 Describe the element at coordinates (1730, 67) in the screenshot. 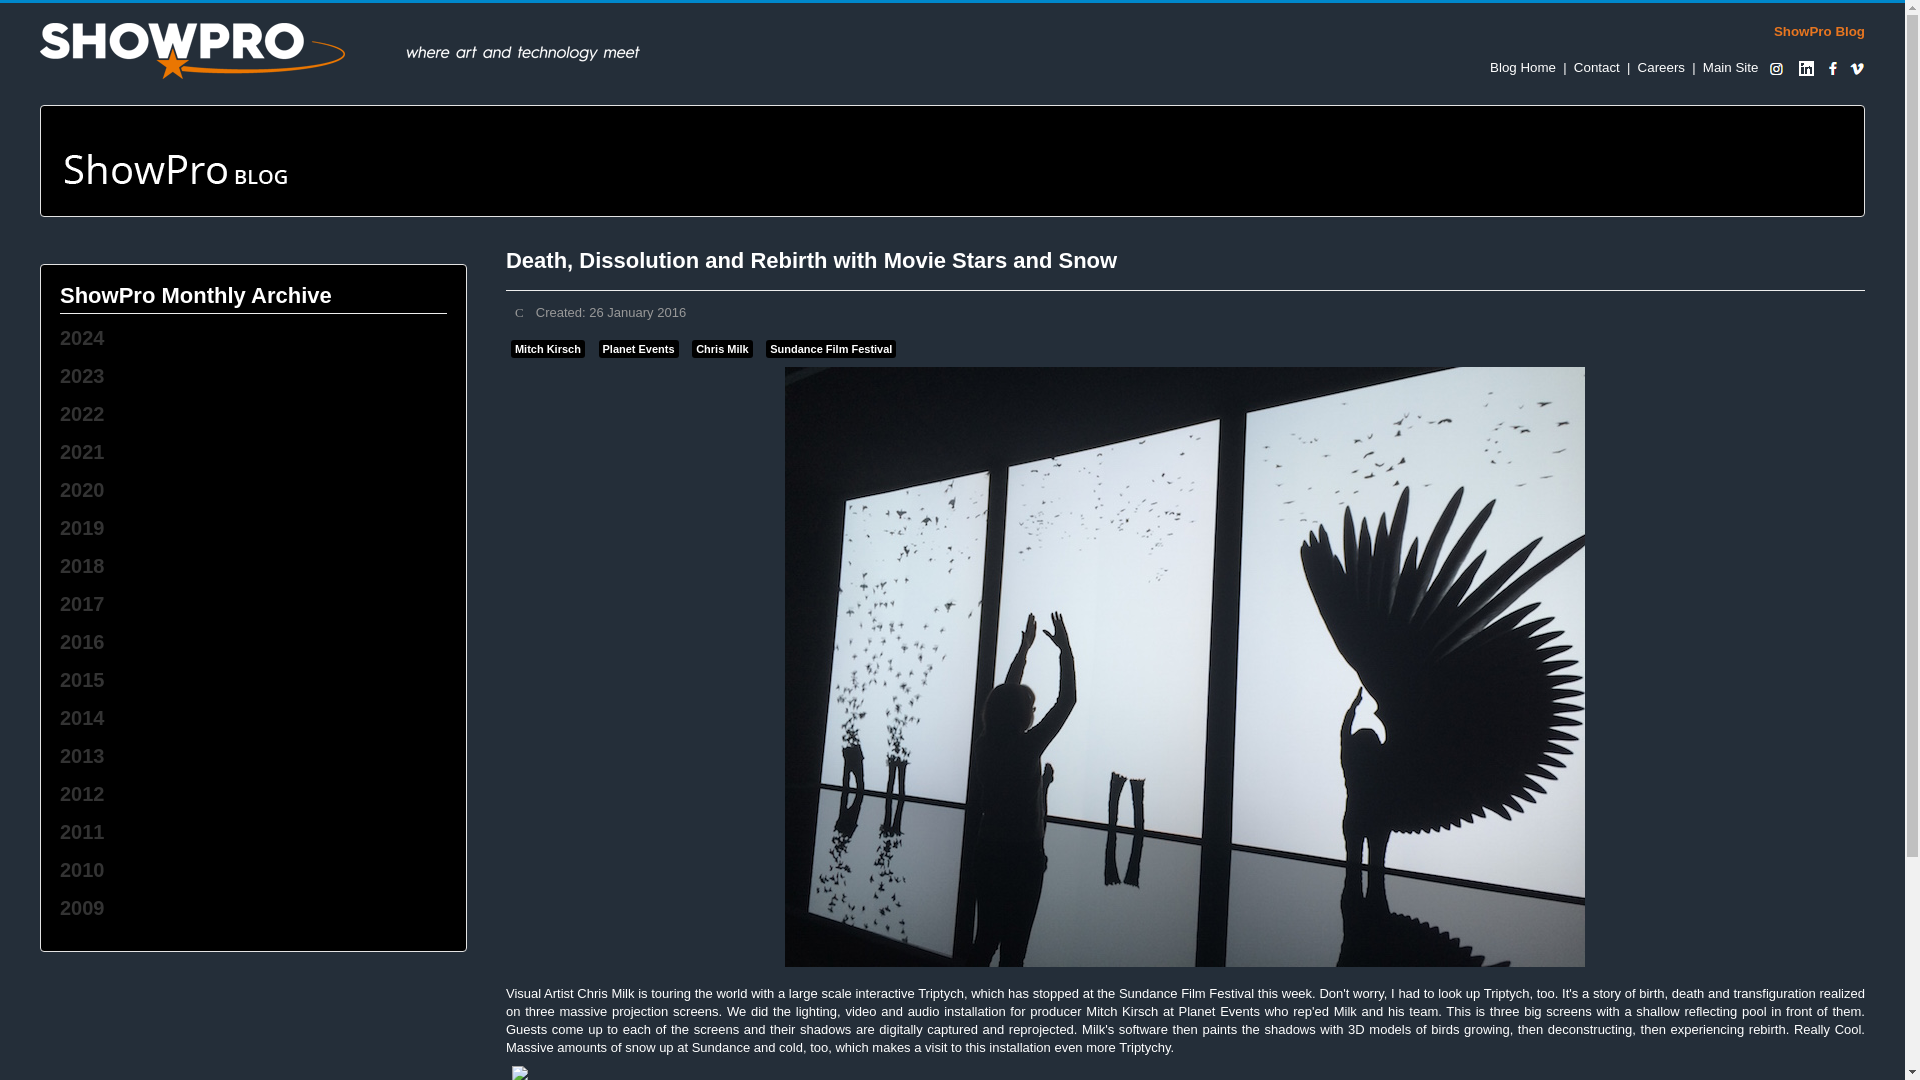

I see `ShowPro, Inc.` at that location.